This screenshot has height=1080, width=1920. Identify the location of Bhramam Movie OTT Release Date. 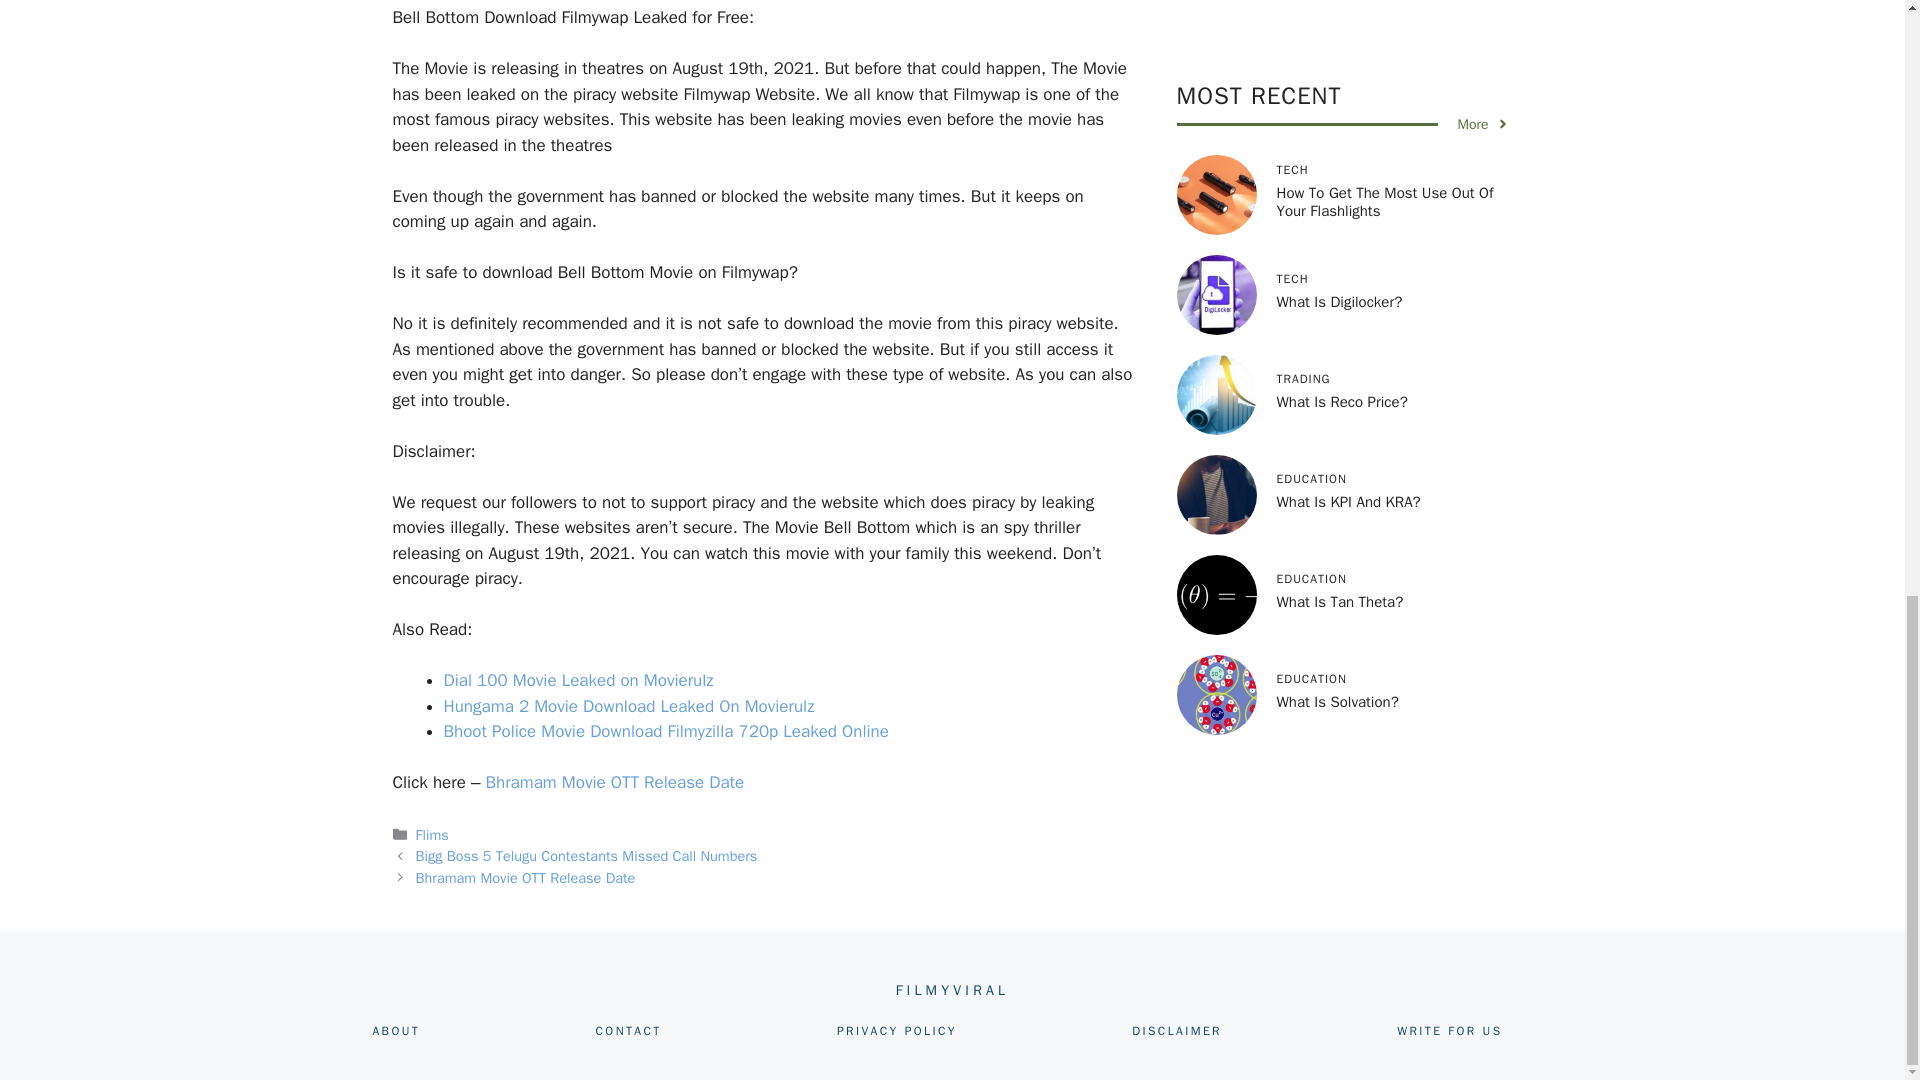
(526, 878).